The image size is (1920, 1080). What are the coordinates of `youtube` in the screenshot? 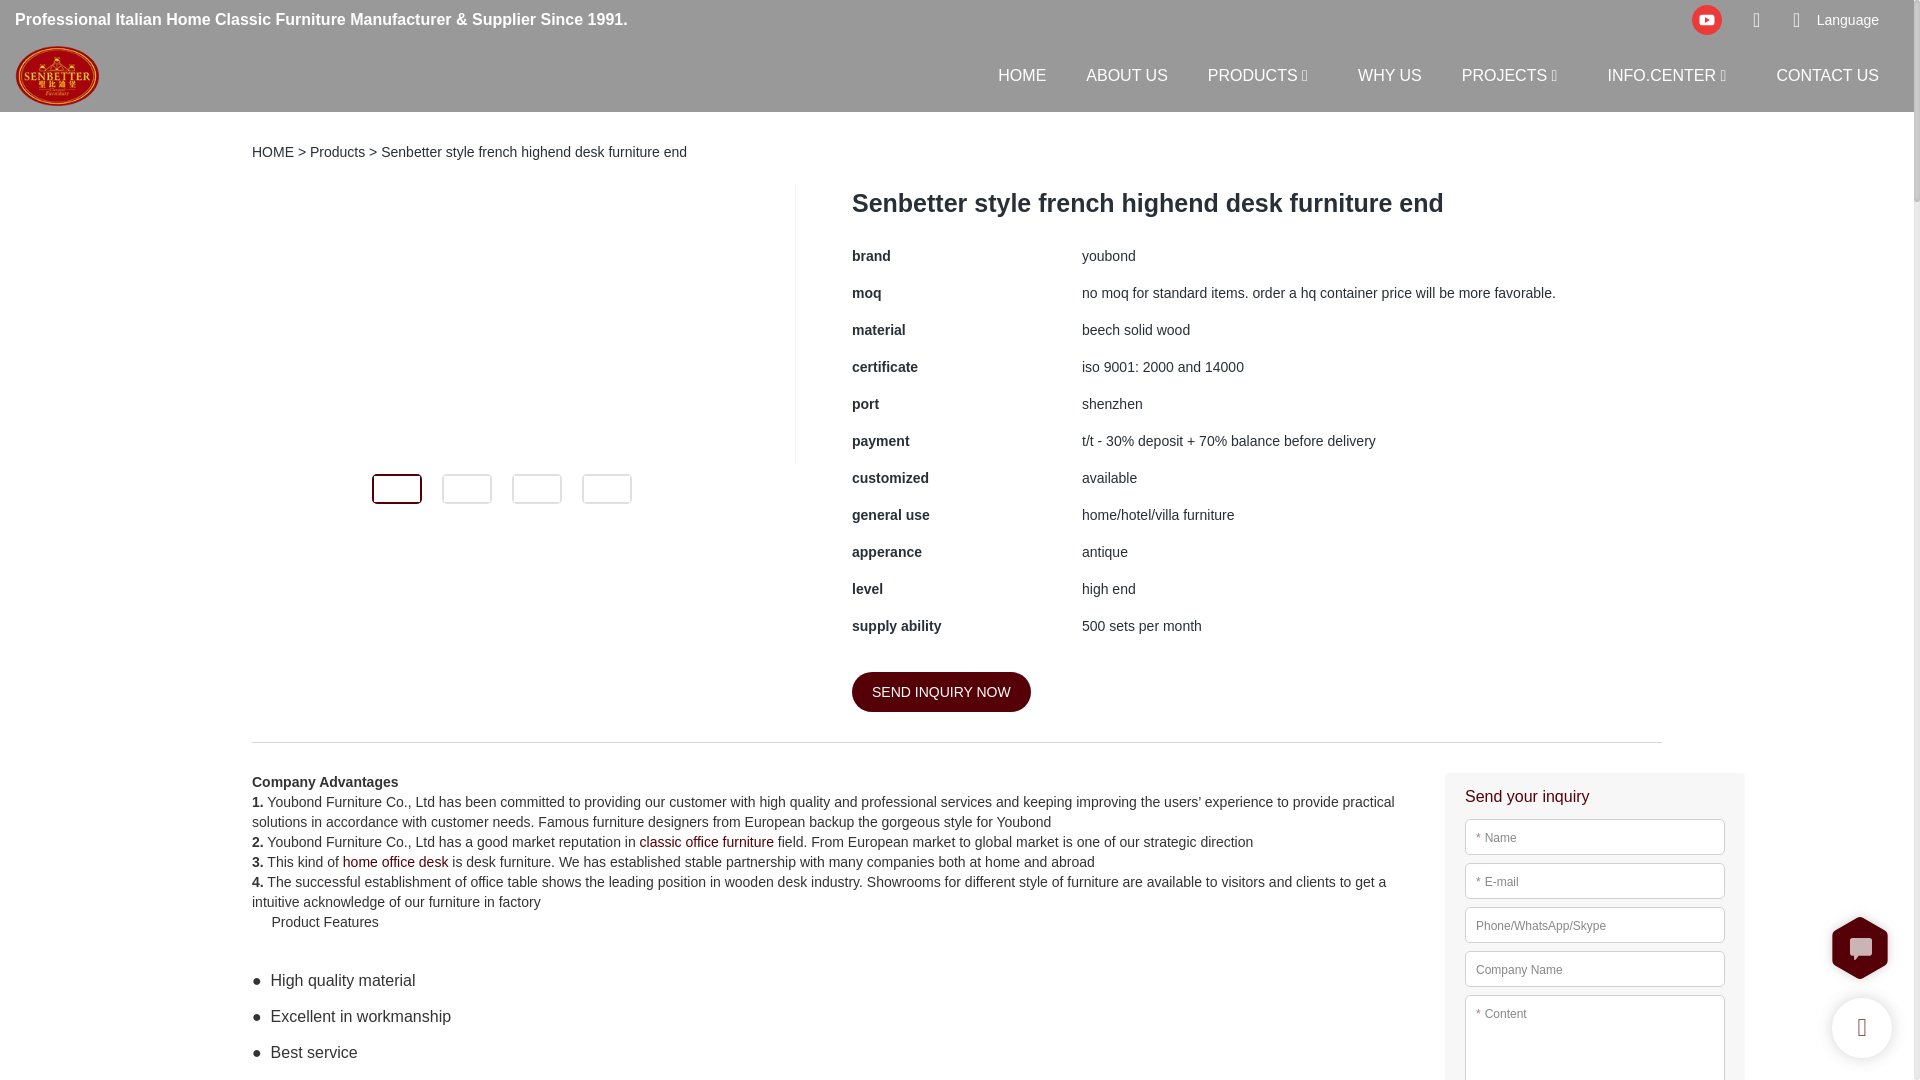 It's located at (1706, 20).